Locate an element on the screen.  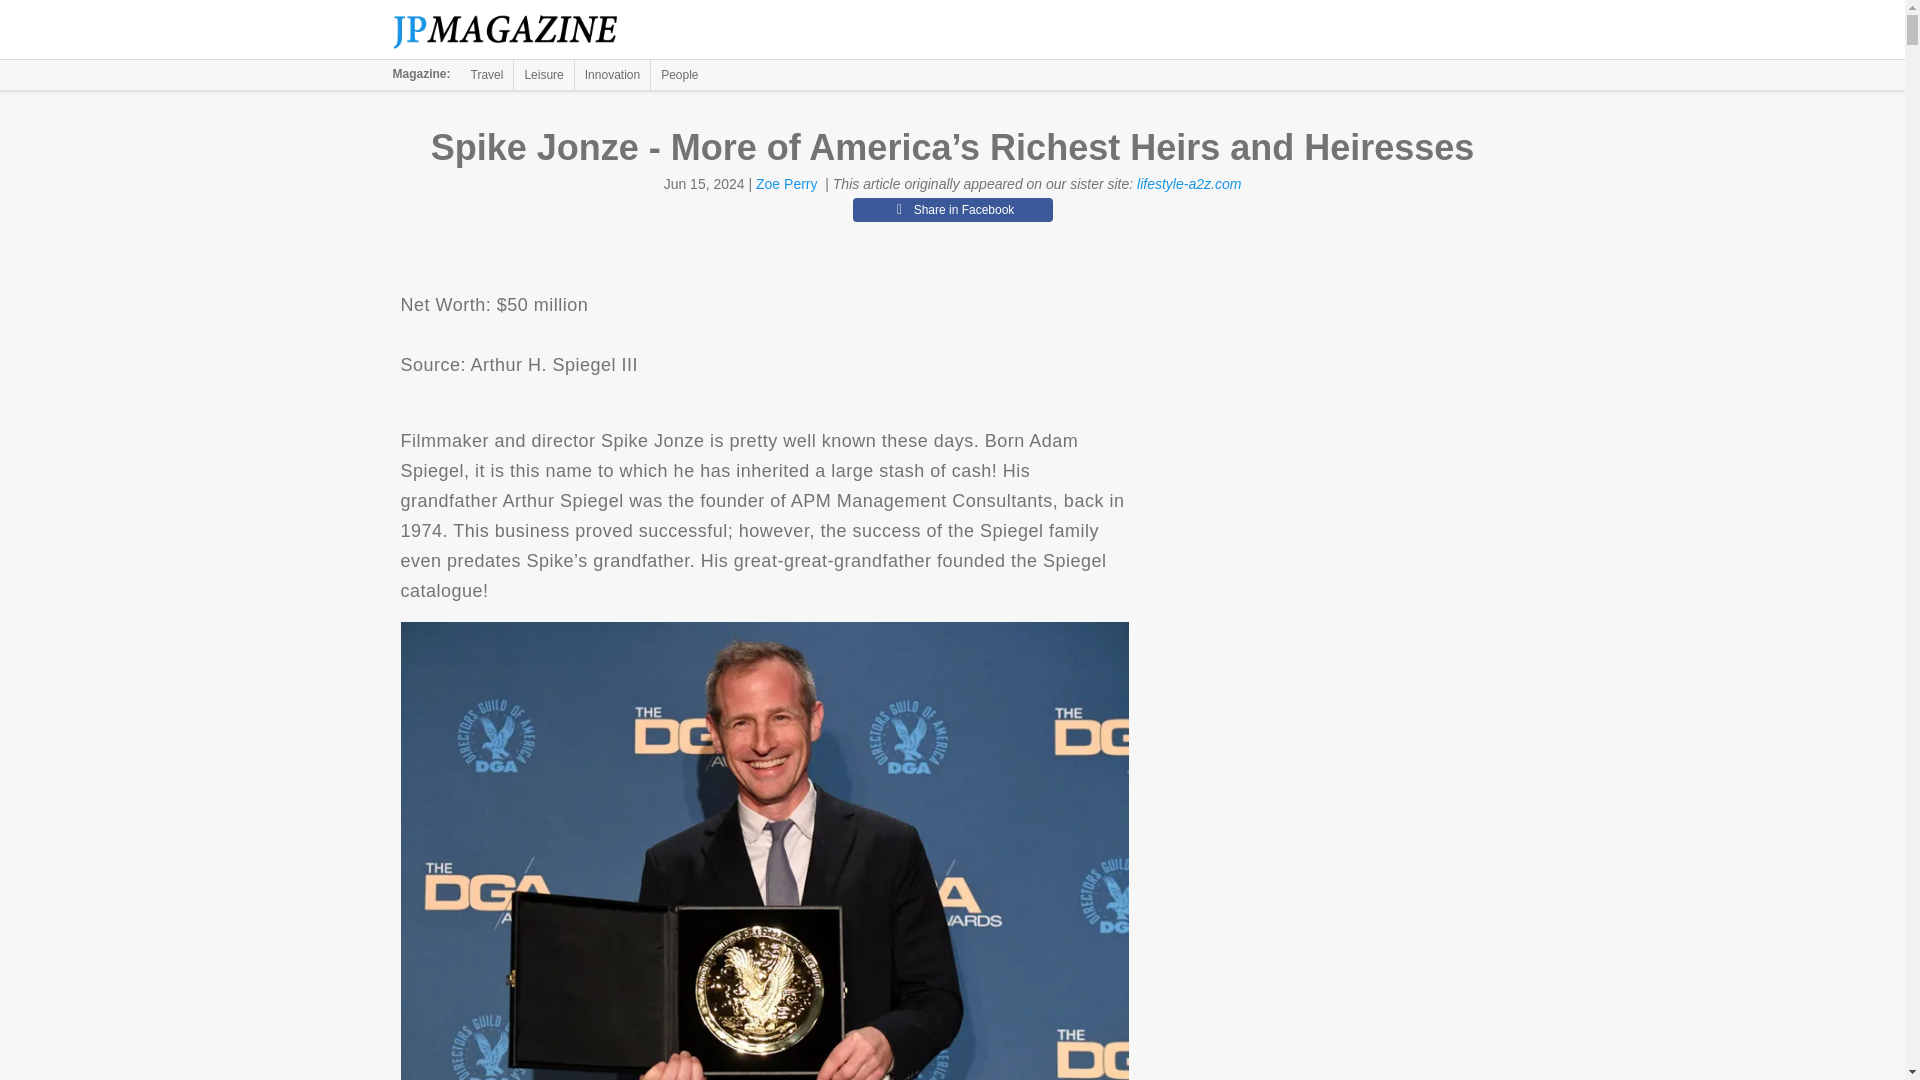
Zoe Perry is located at coordinates (786, 184).